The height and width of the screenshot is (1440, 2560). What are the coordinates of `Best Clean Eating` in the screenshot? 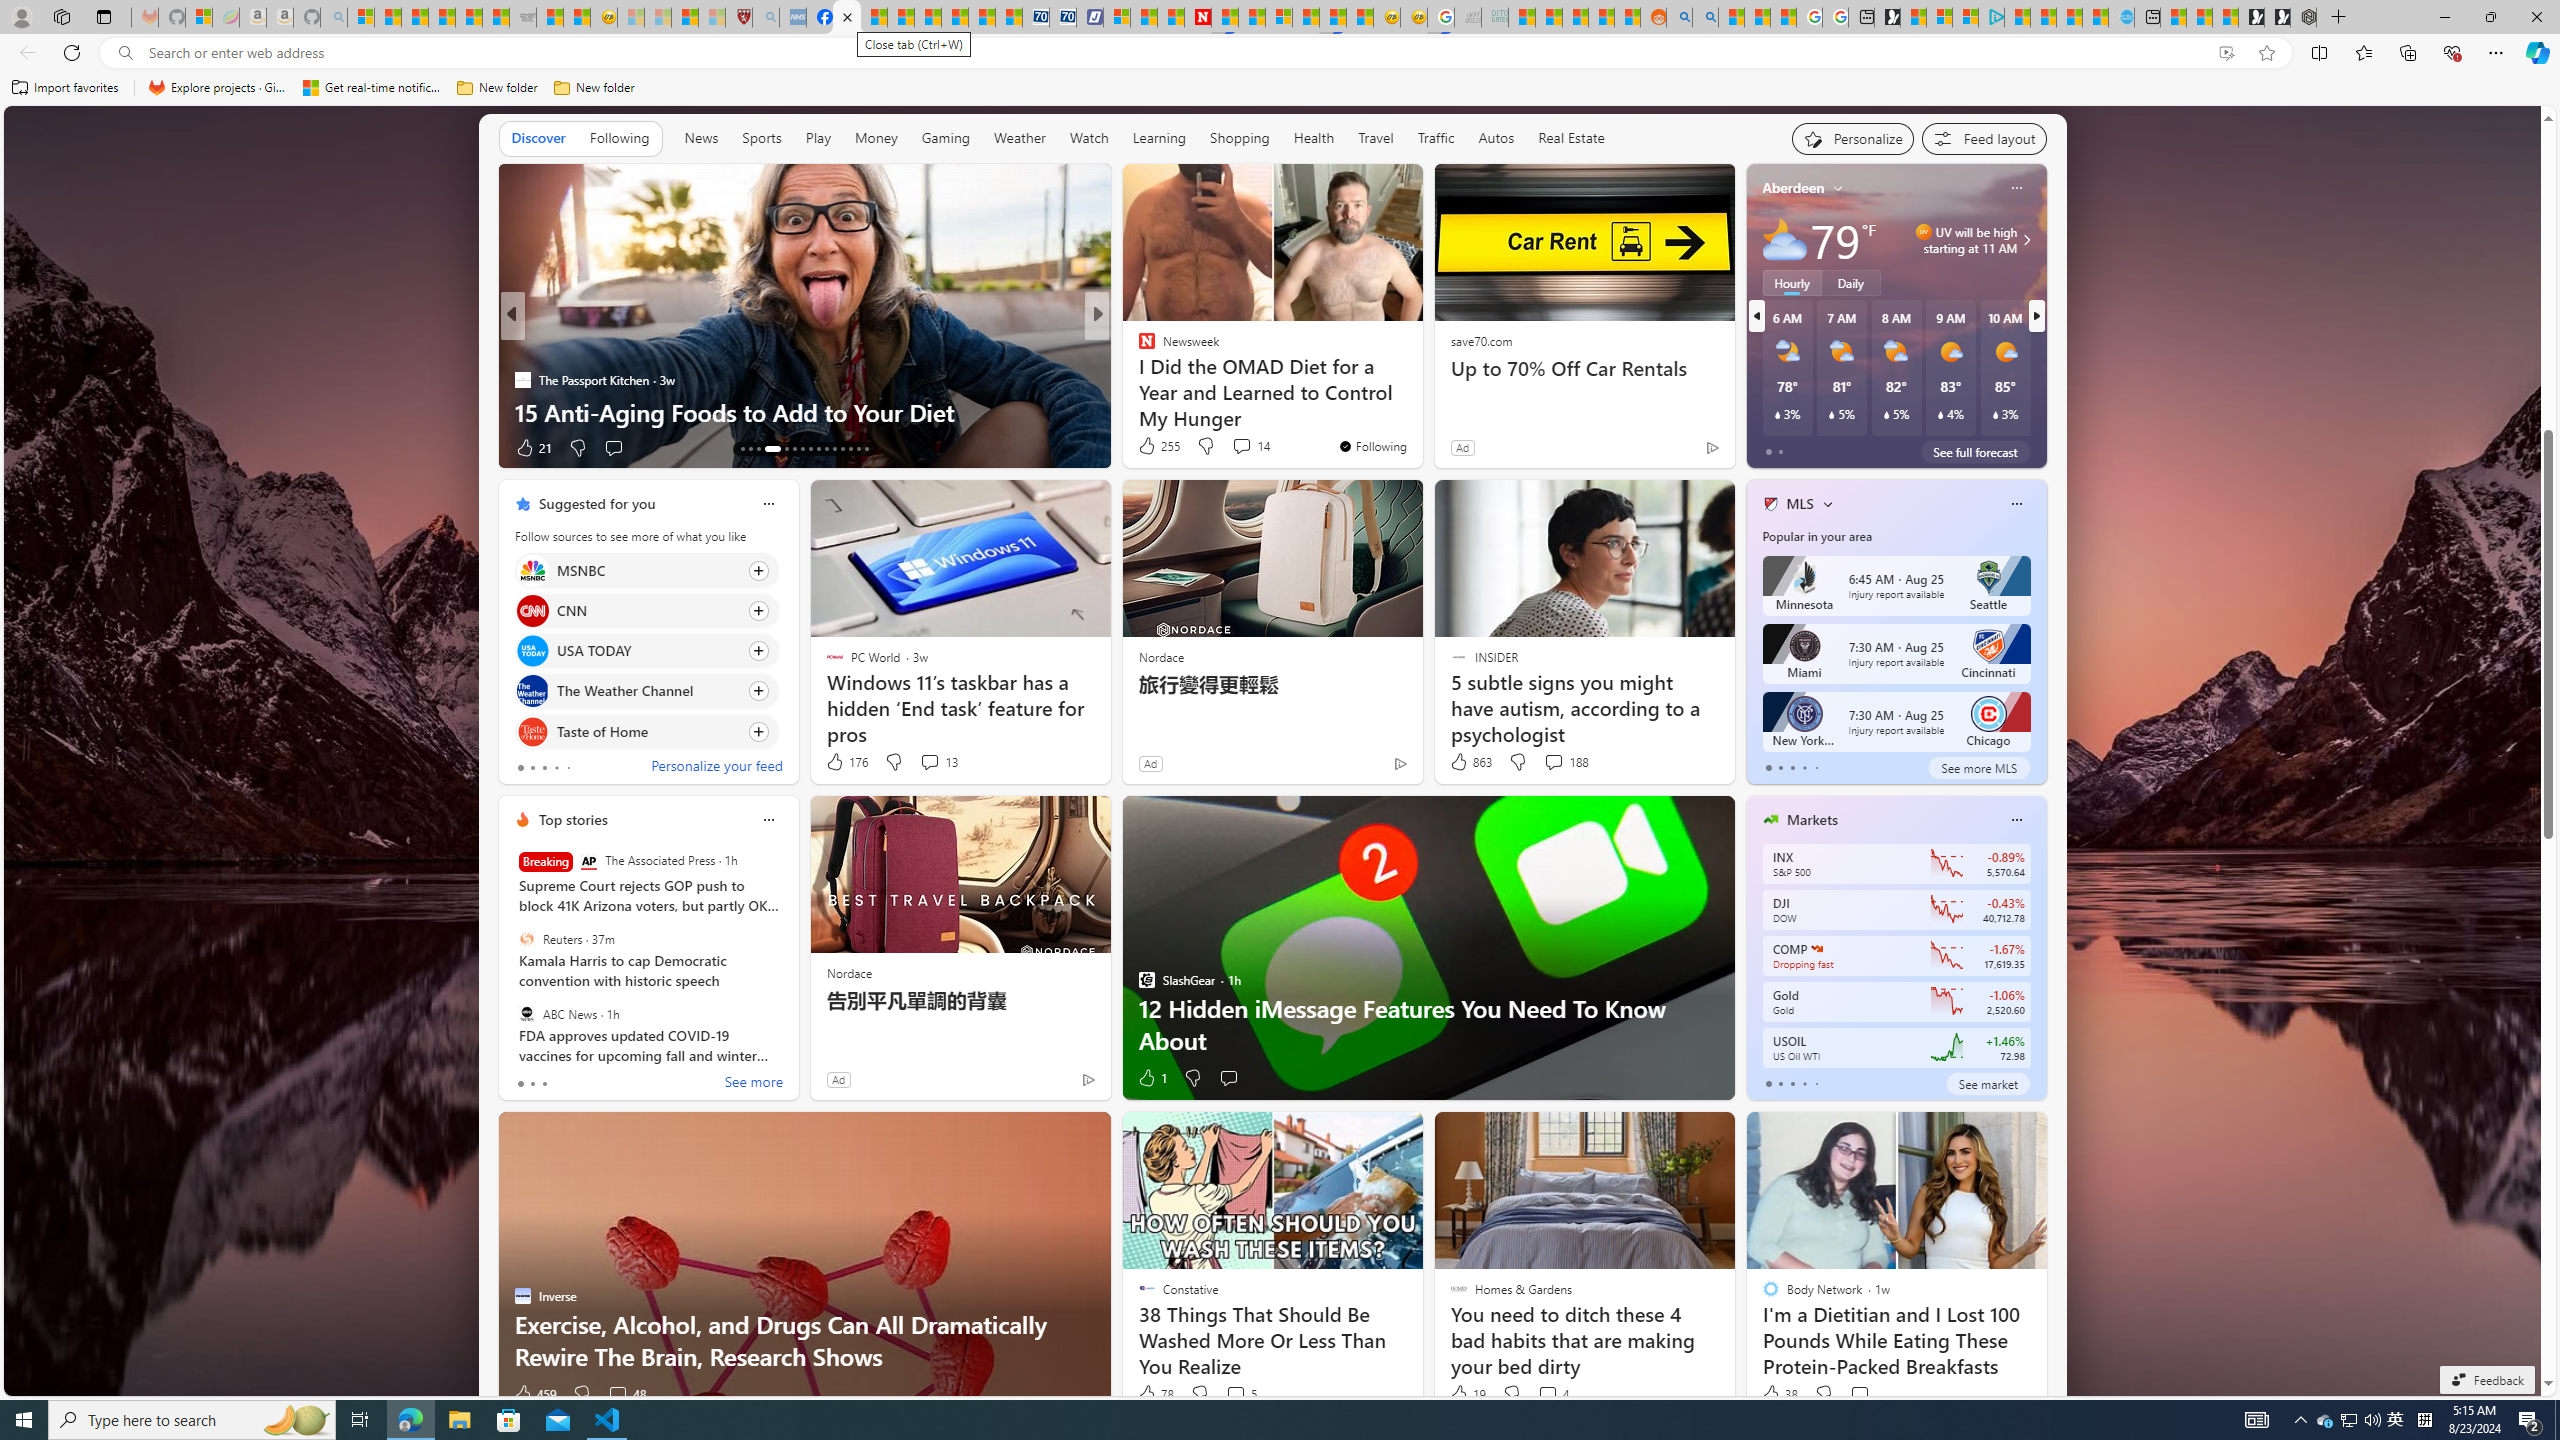 It's located at (1137, 347).